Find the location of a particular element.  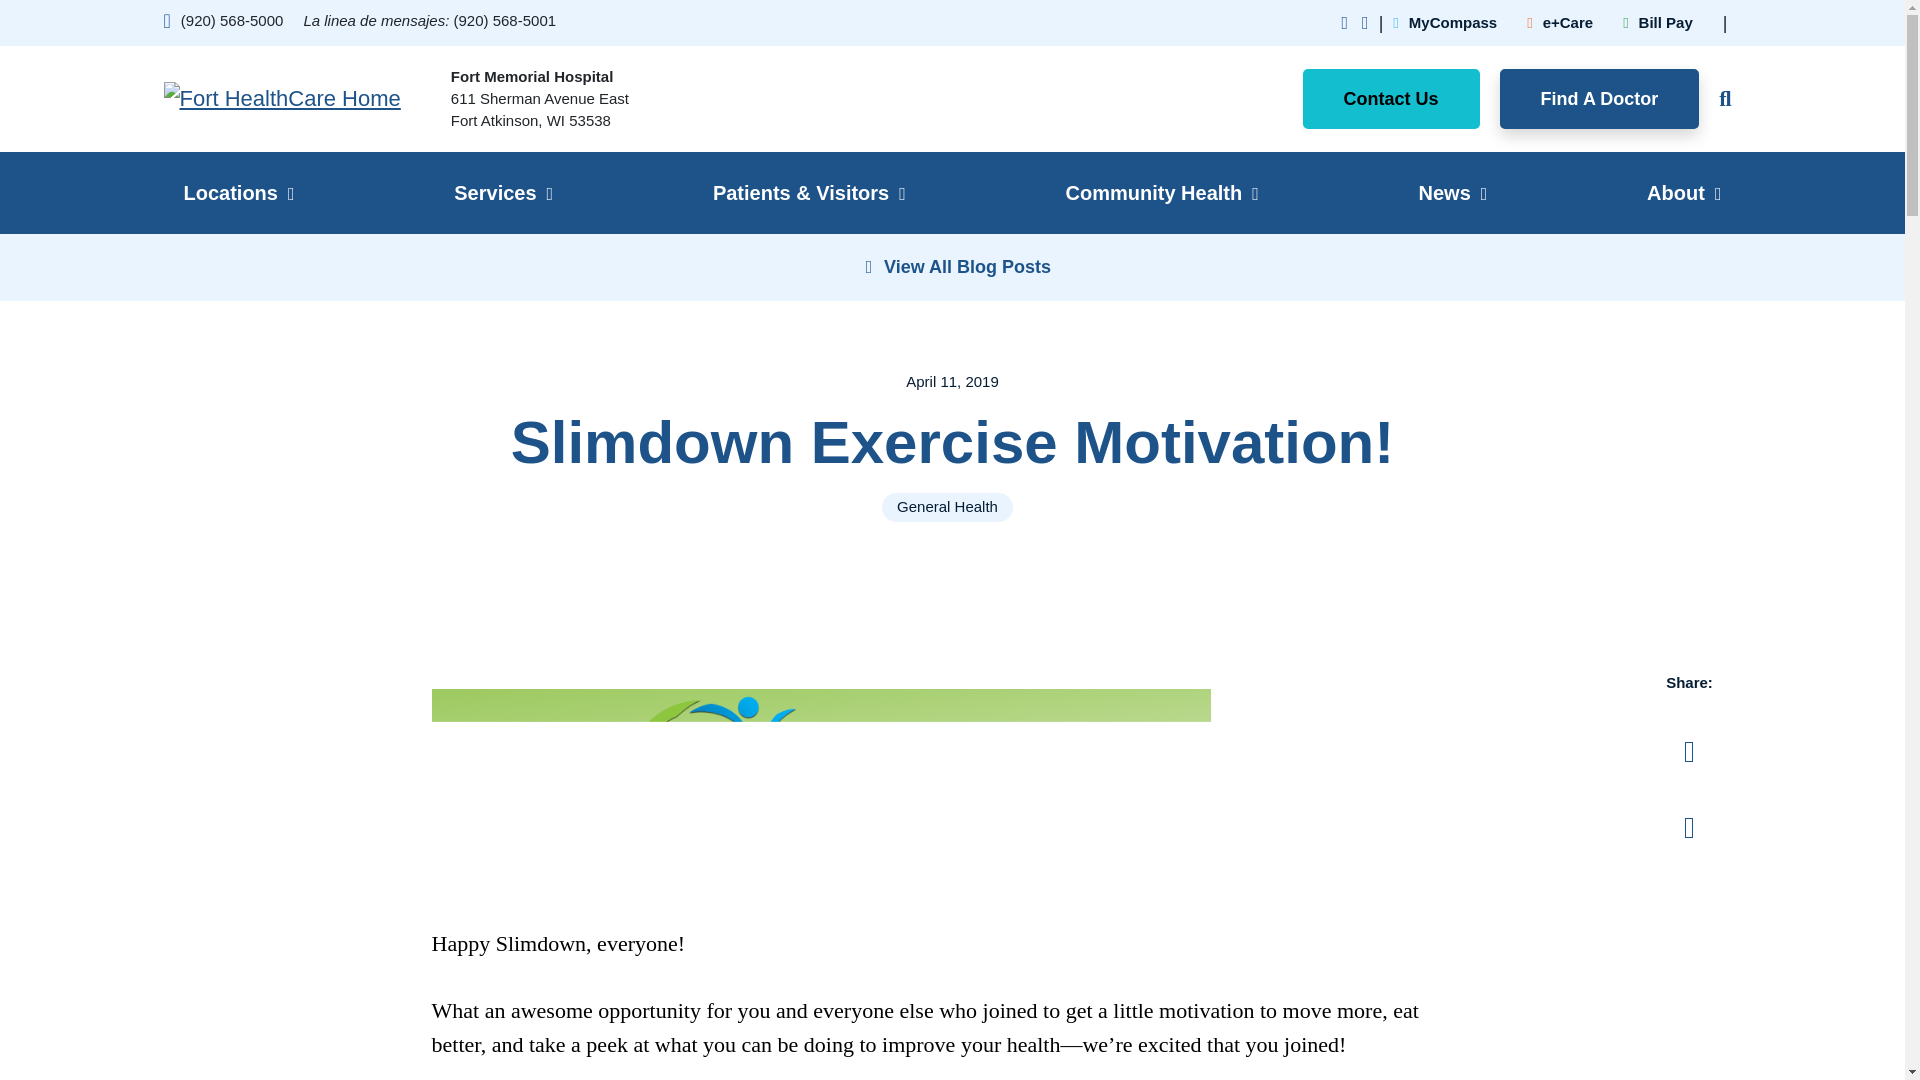

MyCompass is located at coordinates (1445, 22).